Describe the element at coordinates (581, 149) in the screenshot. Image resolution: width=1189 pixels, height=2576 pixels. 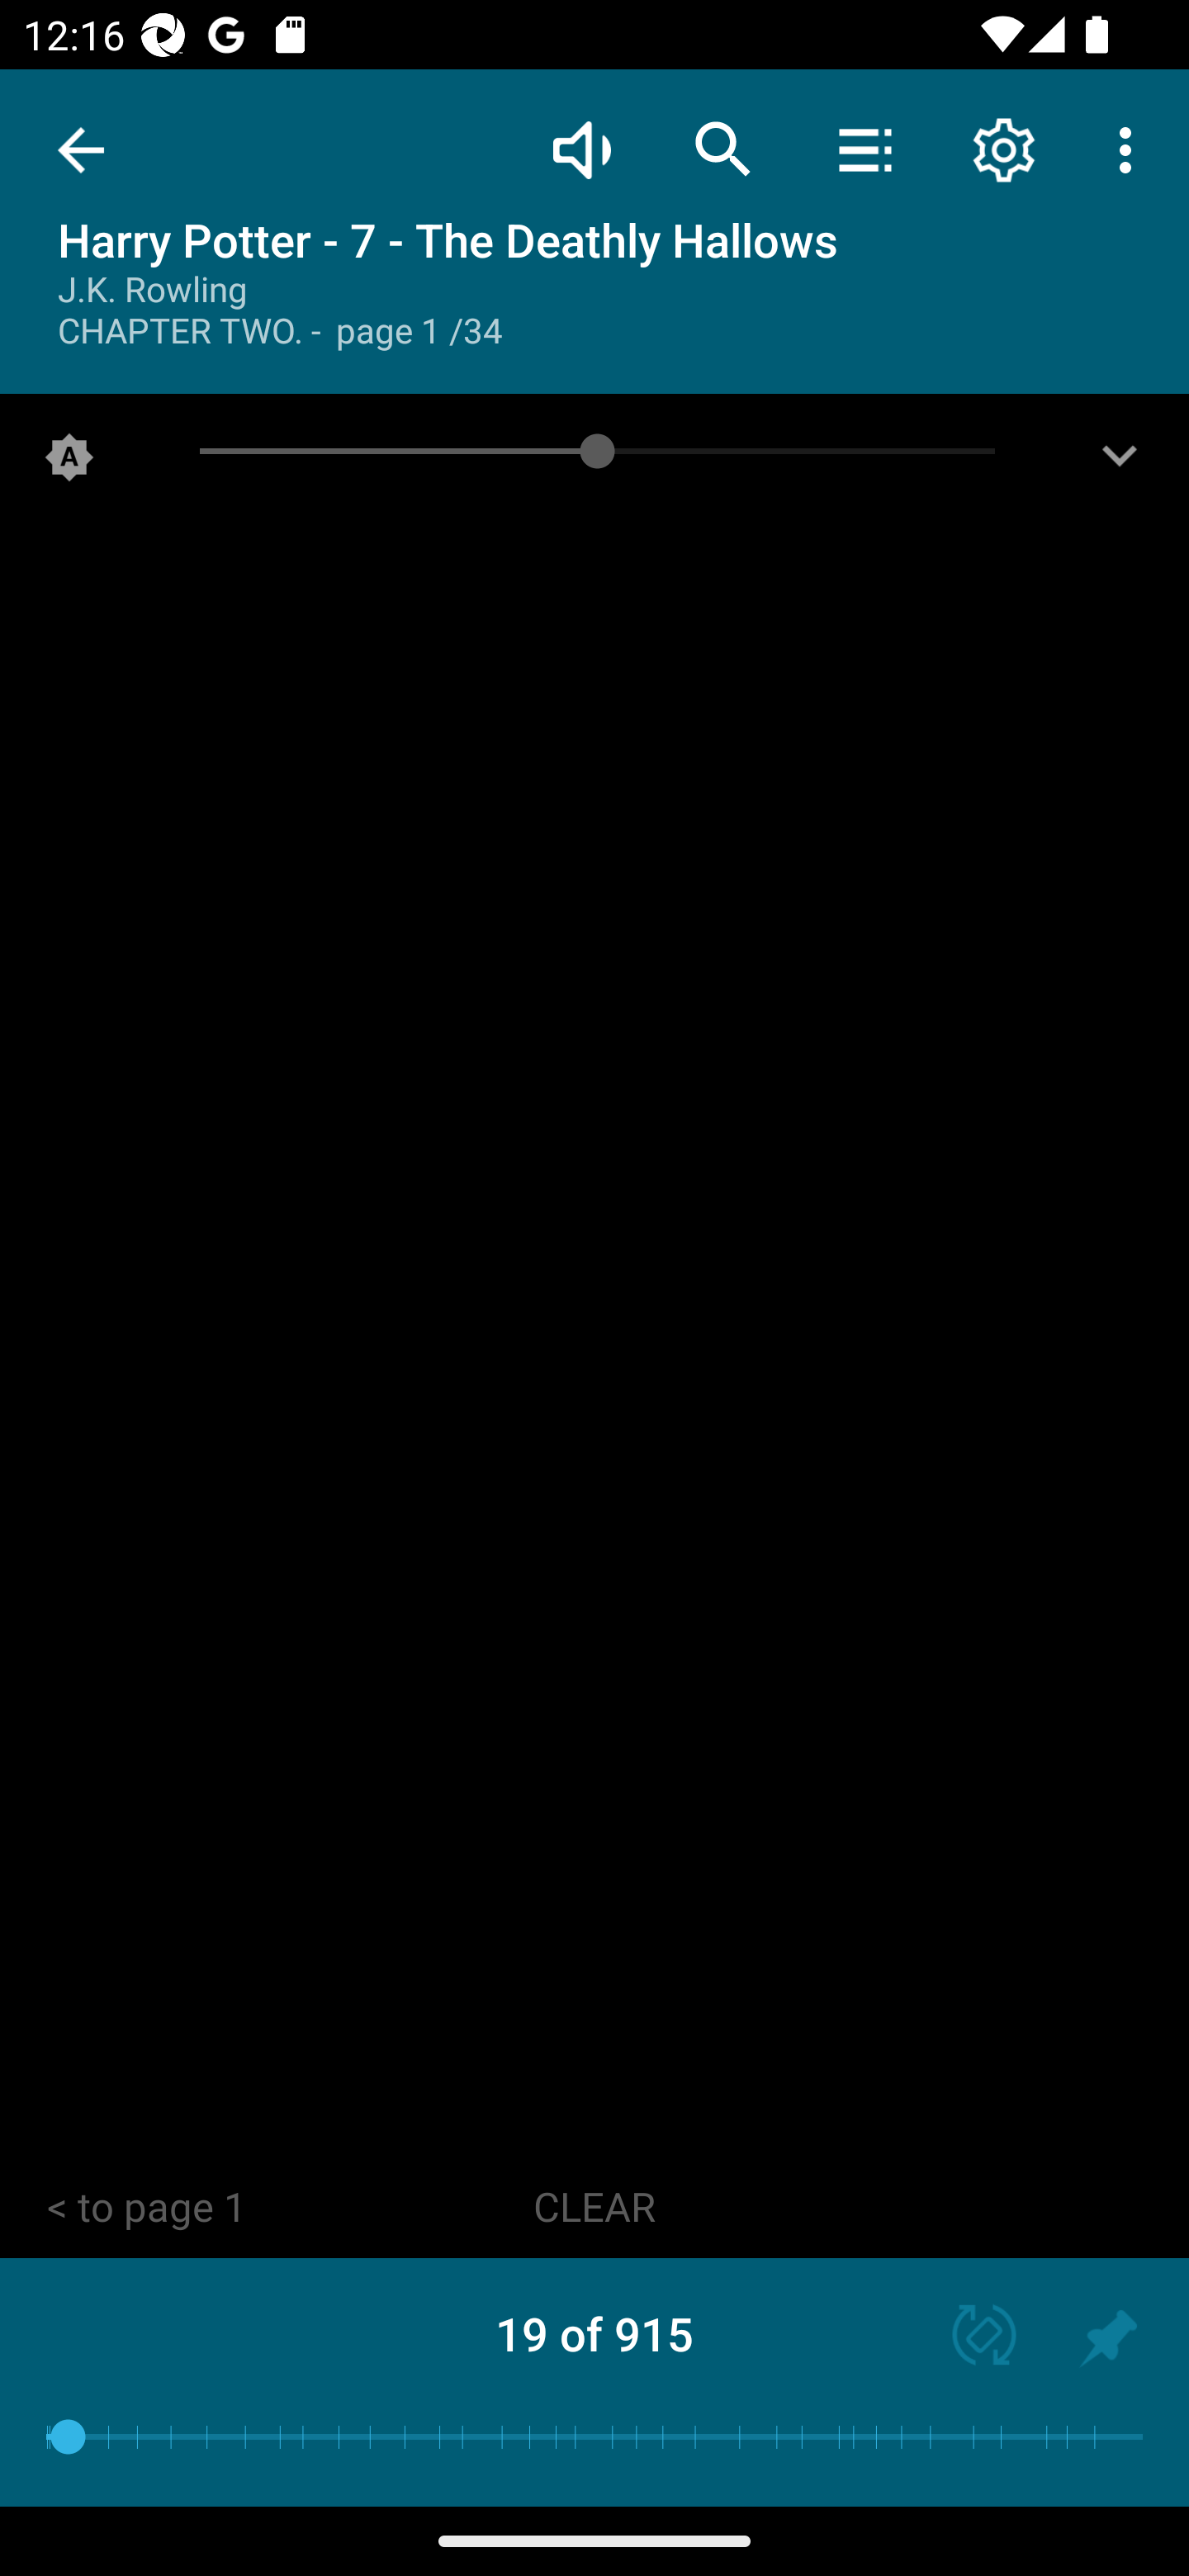
I see `Read aloud` at that location.